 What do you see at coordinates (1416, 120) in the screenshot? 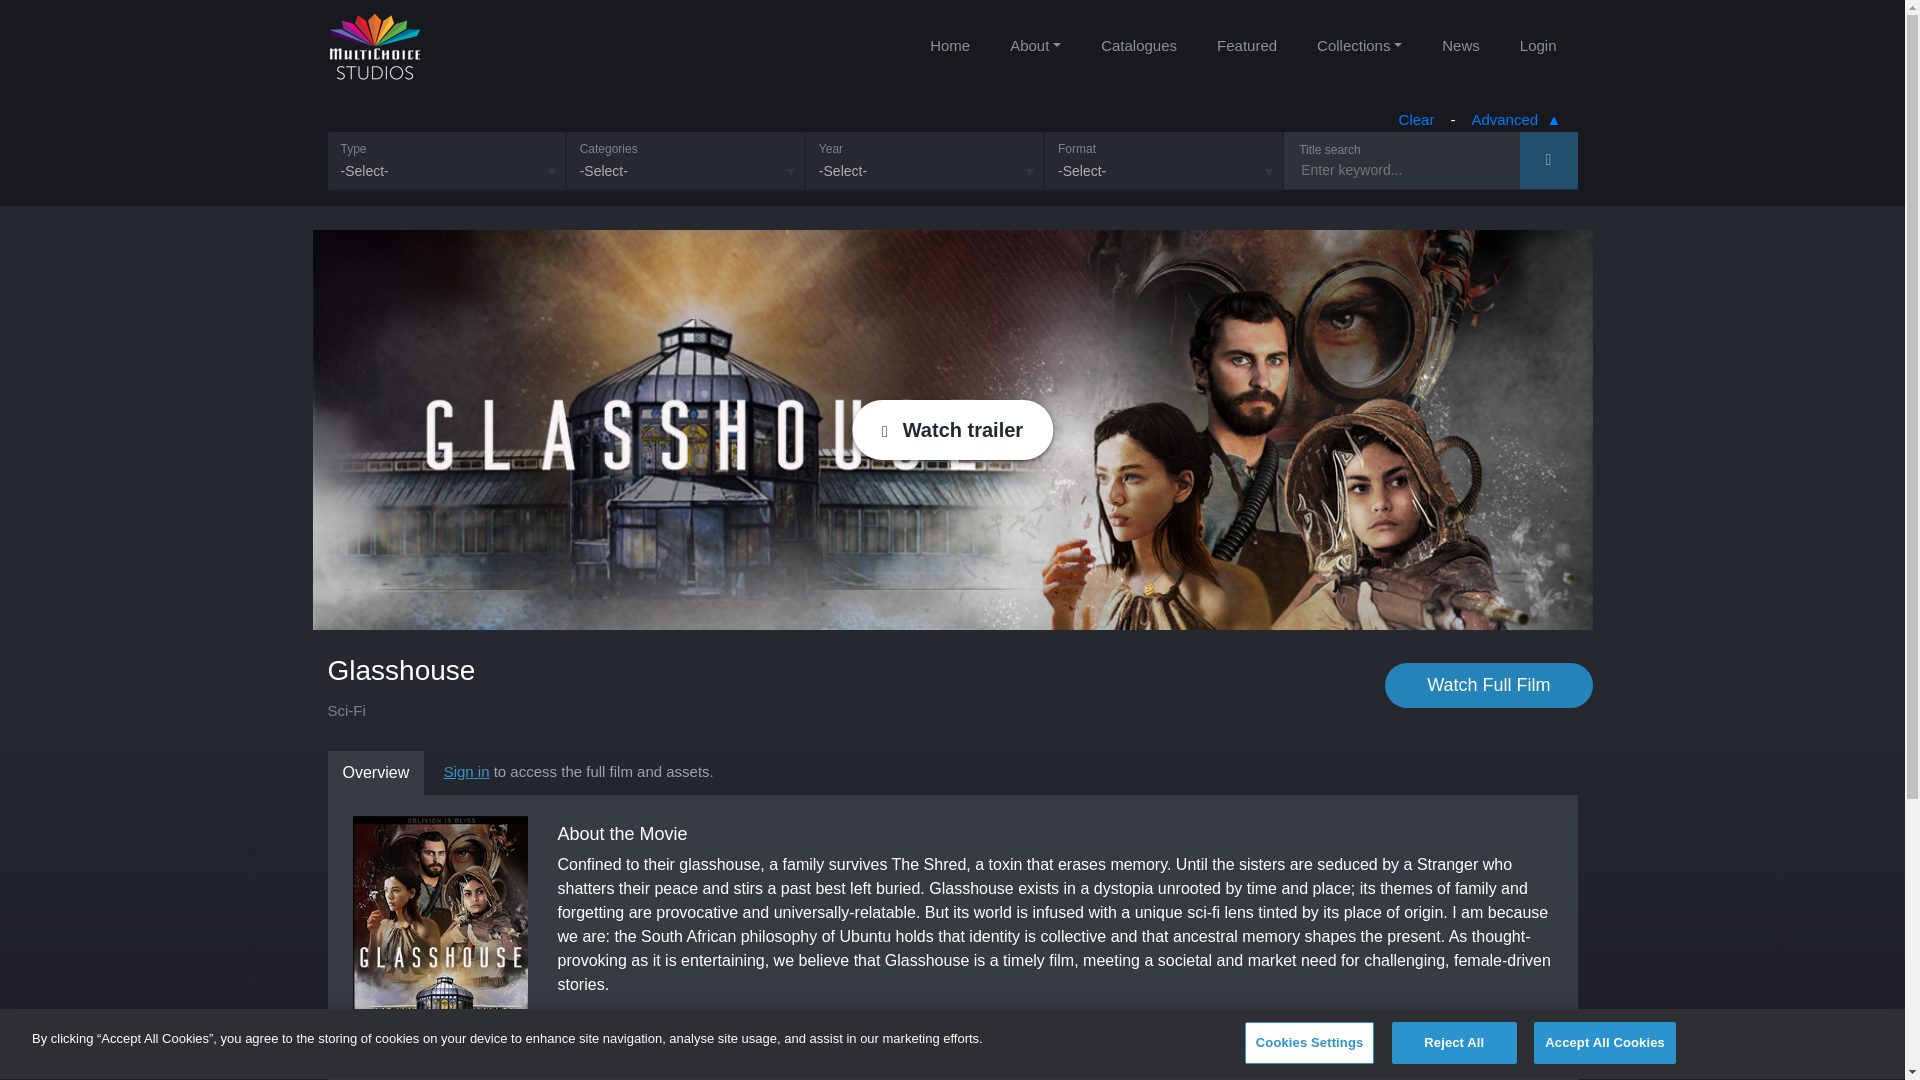
I see `Clear` at bounding box center [1416, 120].